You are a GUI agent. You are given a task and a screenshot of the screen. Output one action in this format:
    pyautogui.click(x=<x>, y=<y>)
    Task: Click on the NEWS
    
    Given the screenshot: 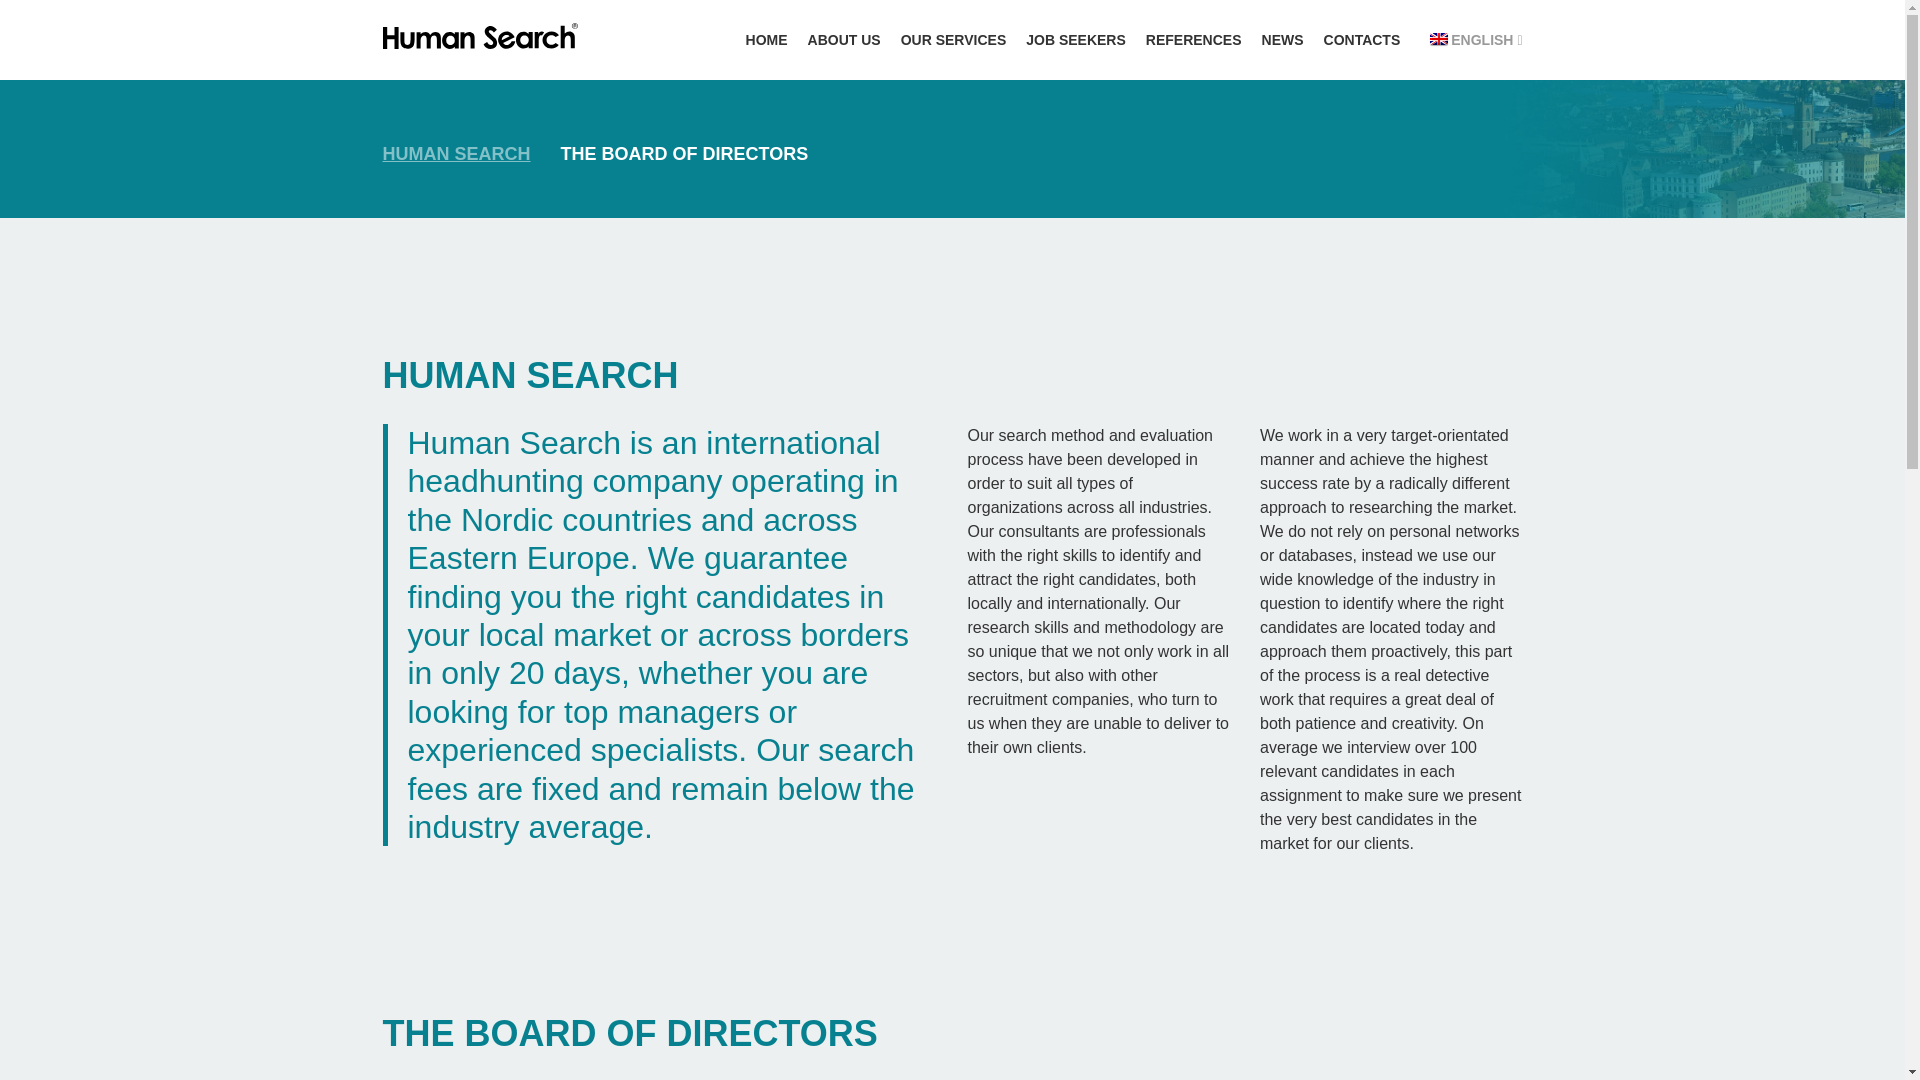 What is the action you would take?
    pyautogui.click(x=1282, y=40)
    